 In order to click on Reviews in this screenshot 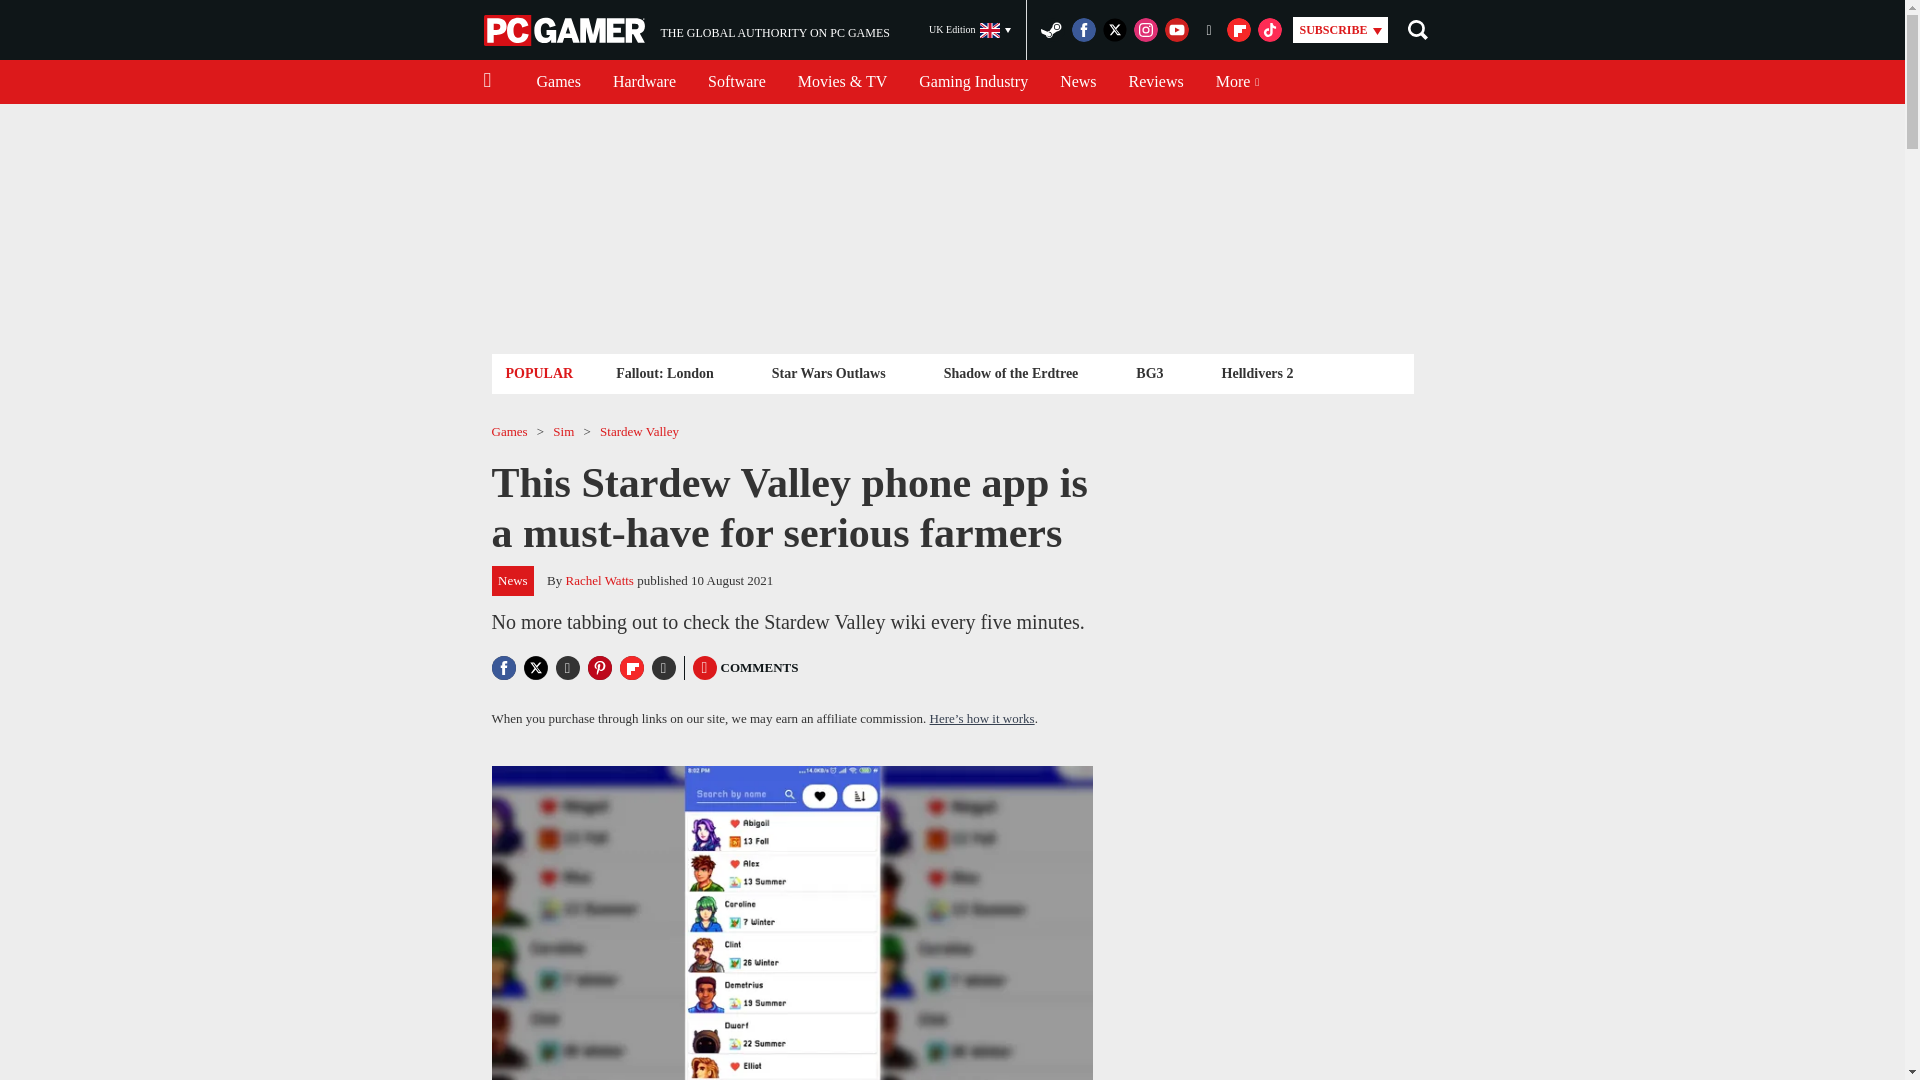, I will do `click(566, 30)`.